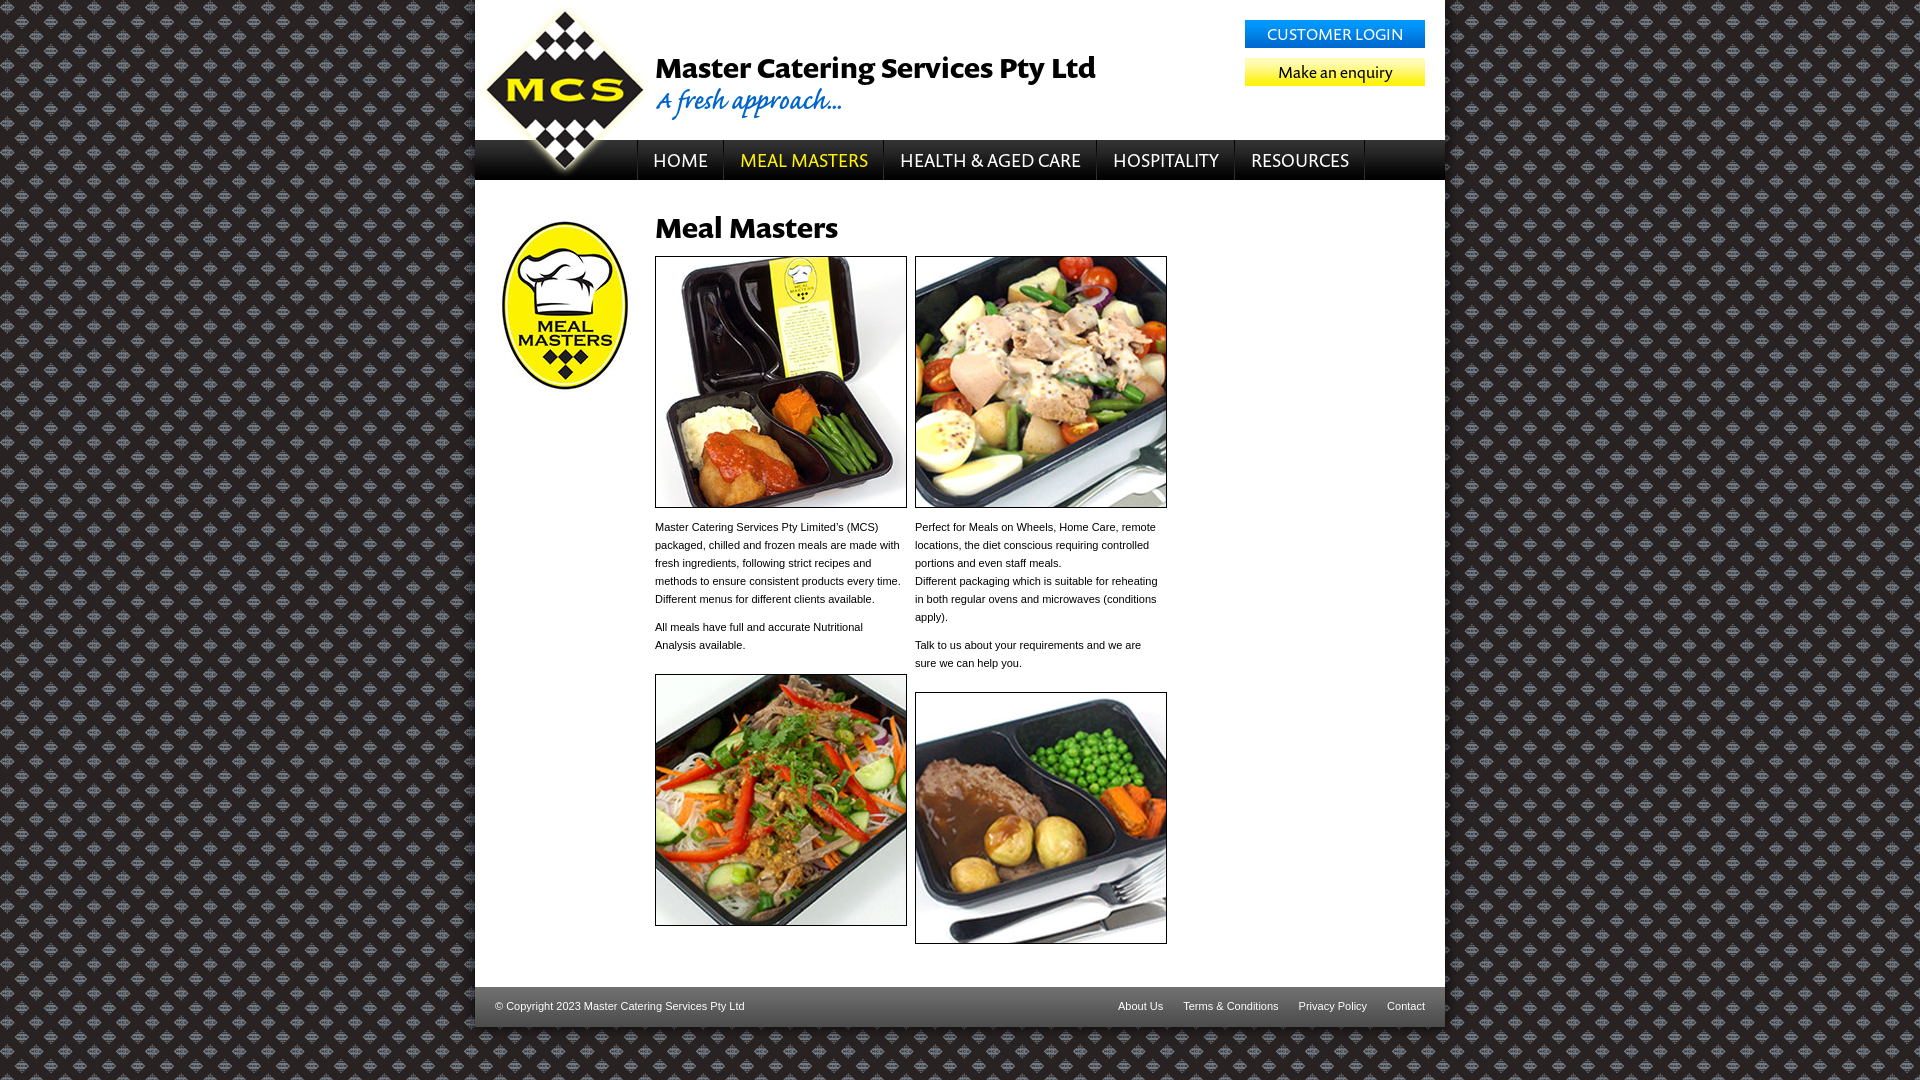 This screenshot has height=1080, width=1920. I want to click on RESOURCES, so click(1300, 160).